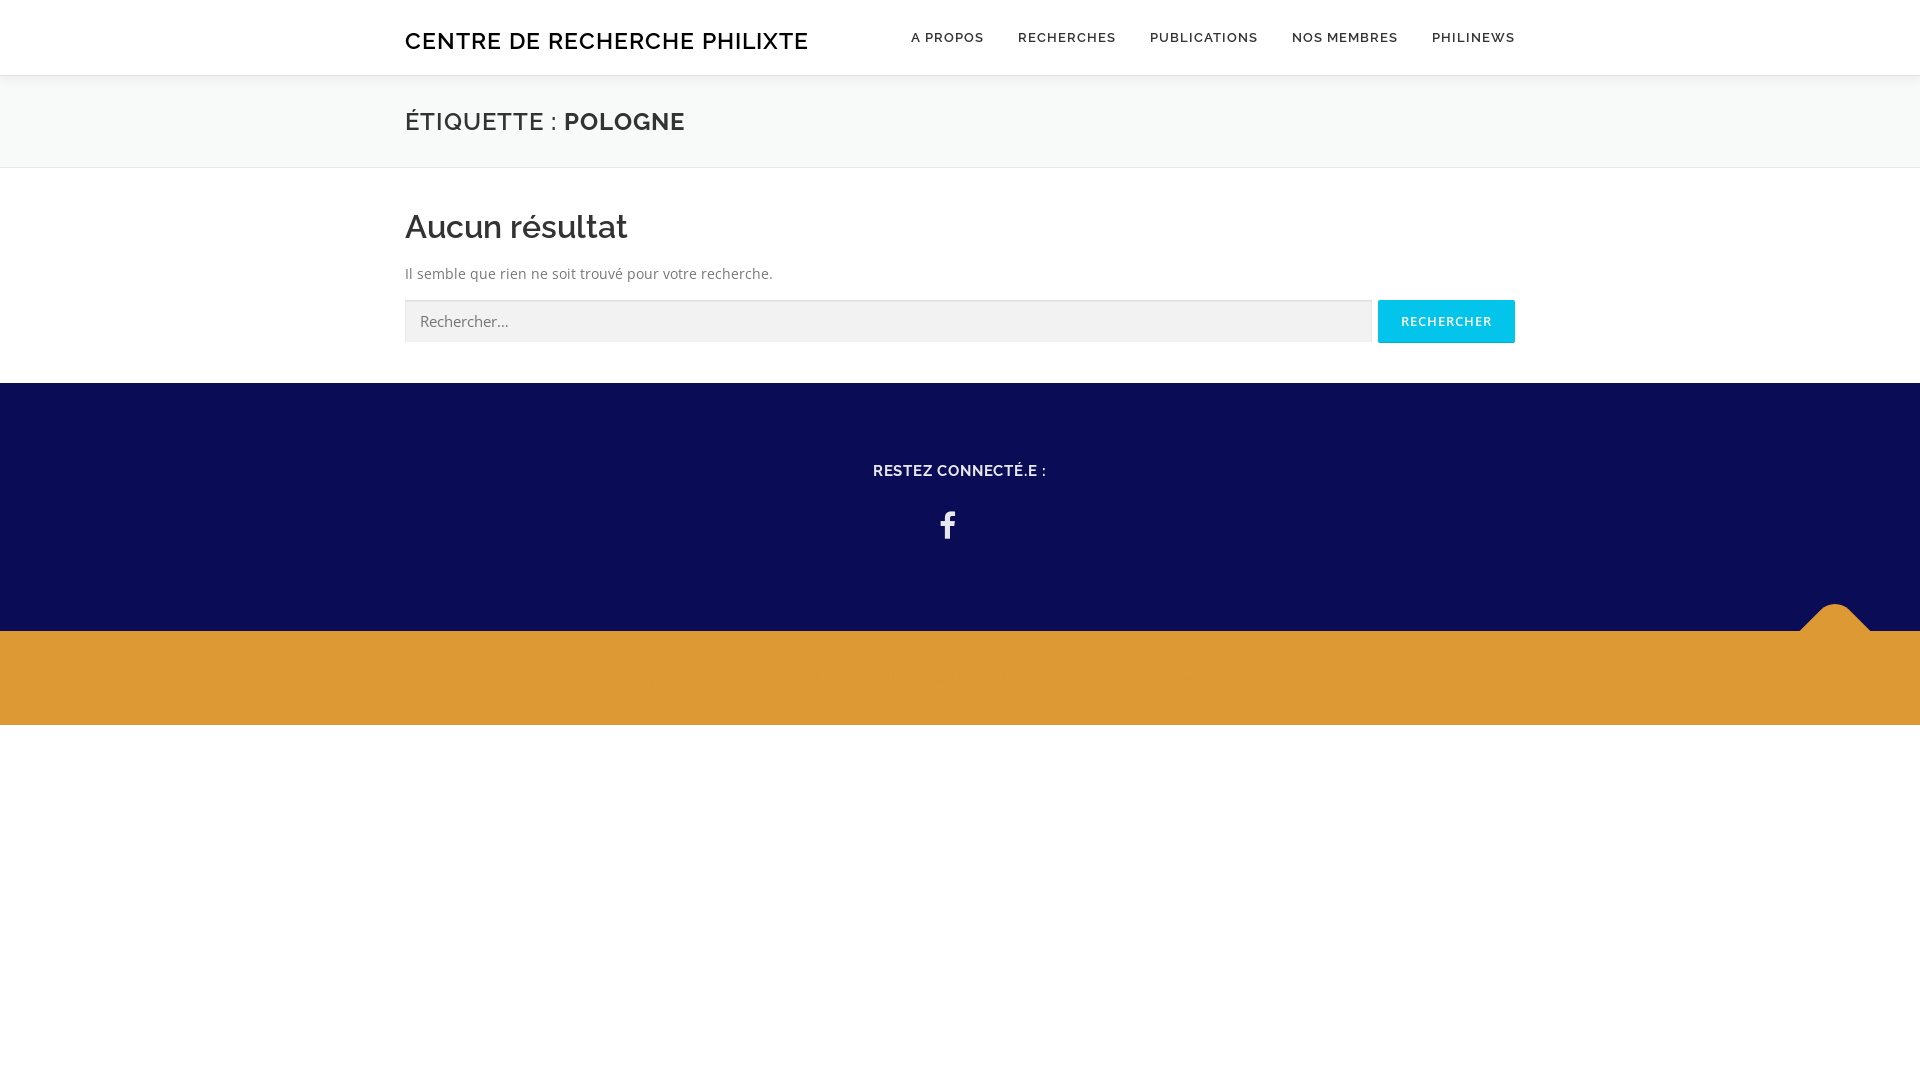  What do you see at coordinates (1345, 38) in the screenshot?
I see `NOS MEMBRES` at bounding box center [1345, 38].